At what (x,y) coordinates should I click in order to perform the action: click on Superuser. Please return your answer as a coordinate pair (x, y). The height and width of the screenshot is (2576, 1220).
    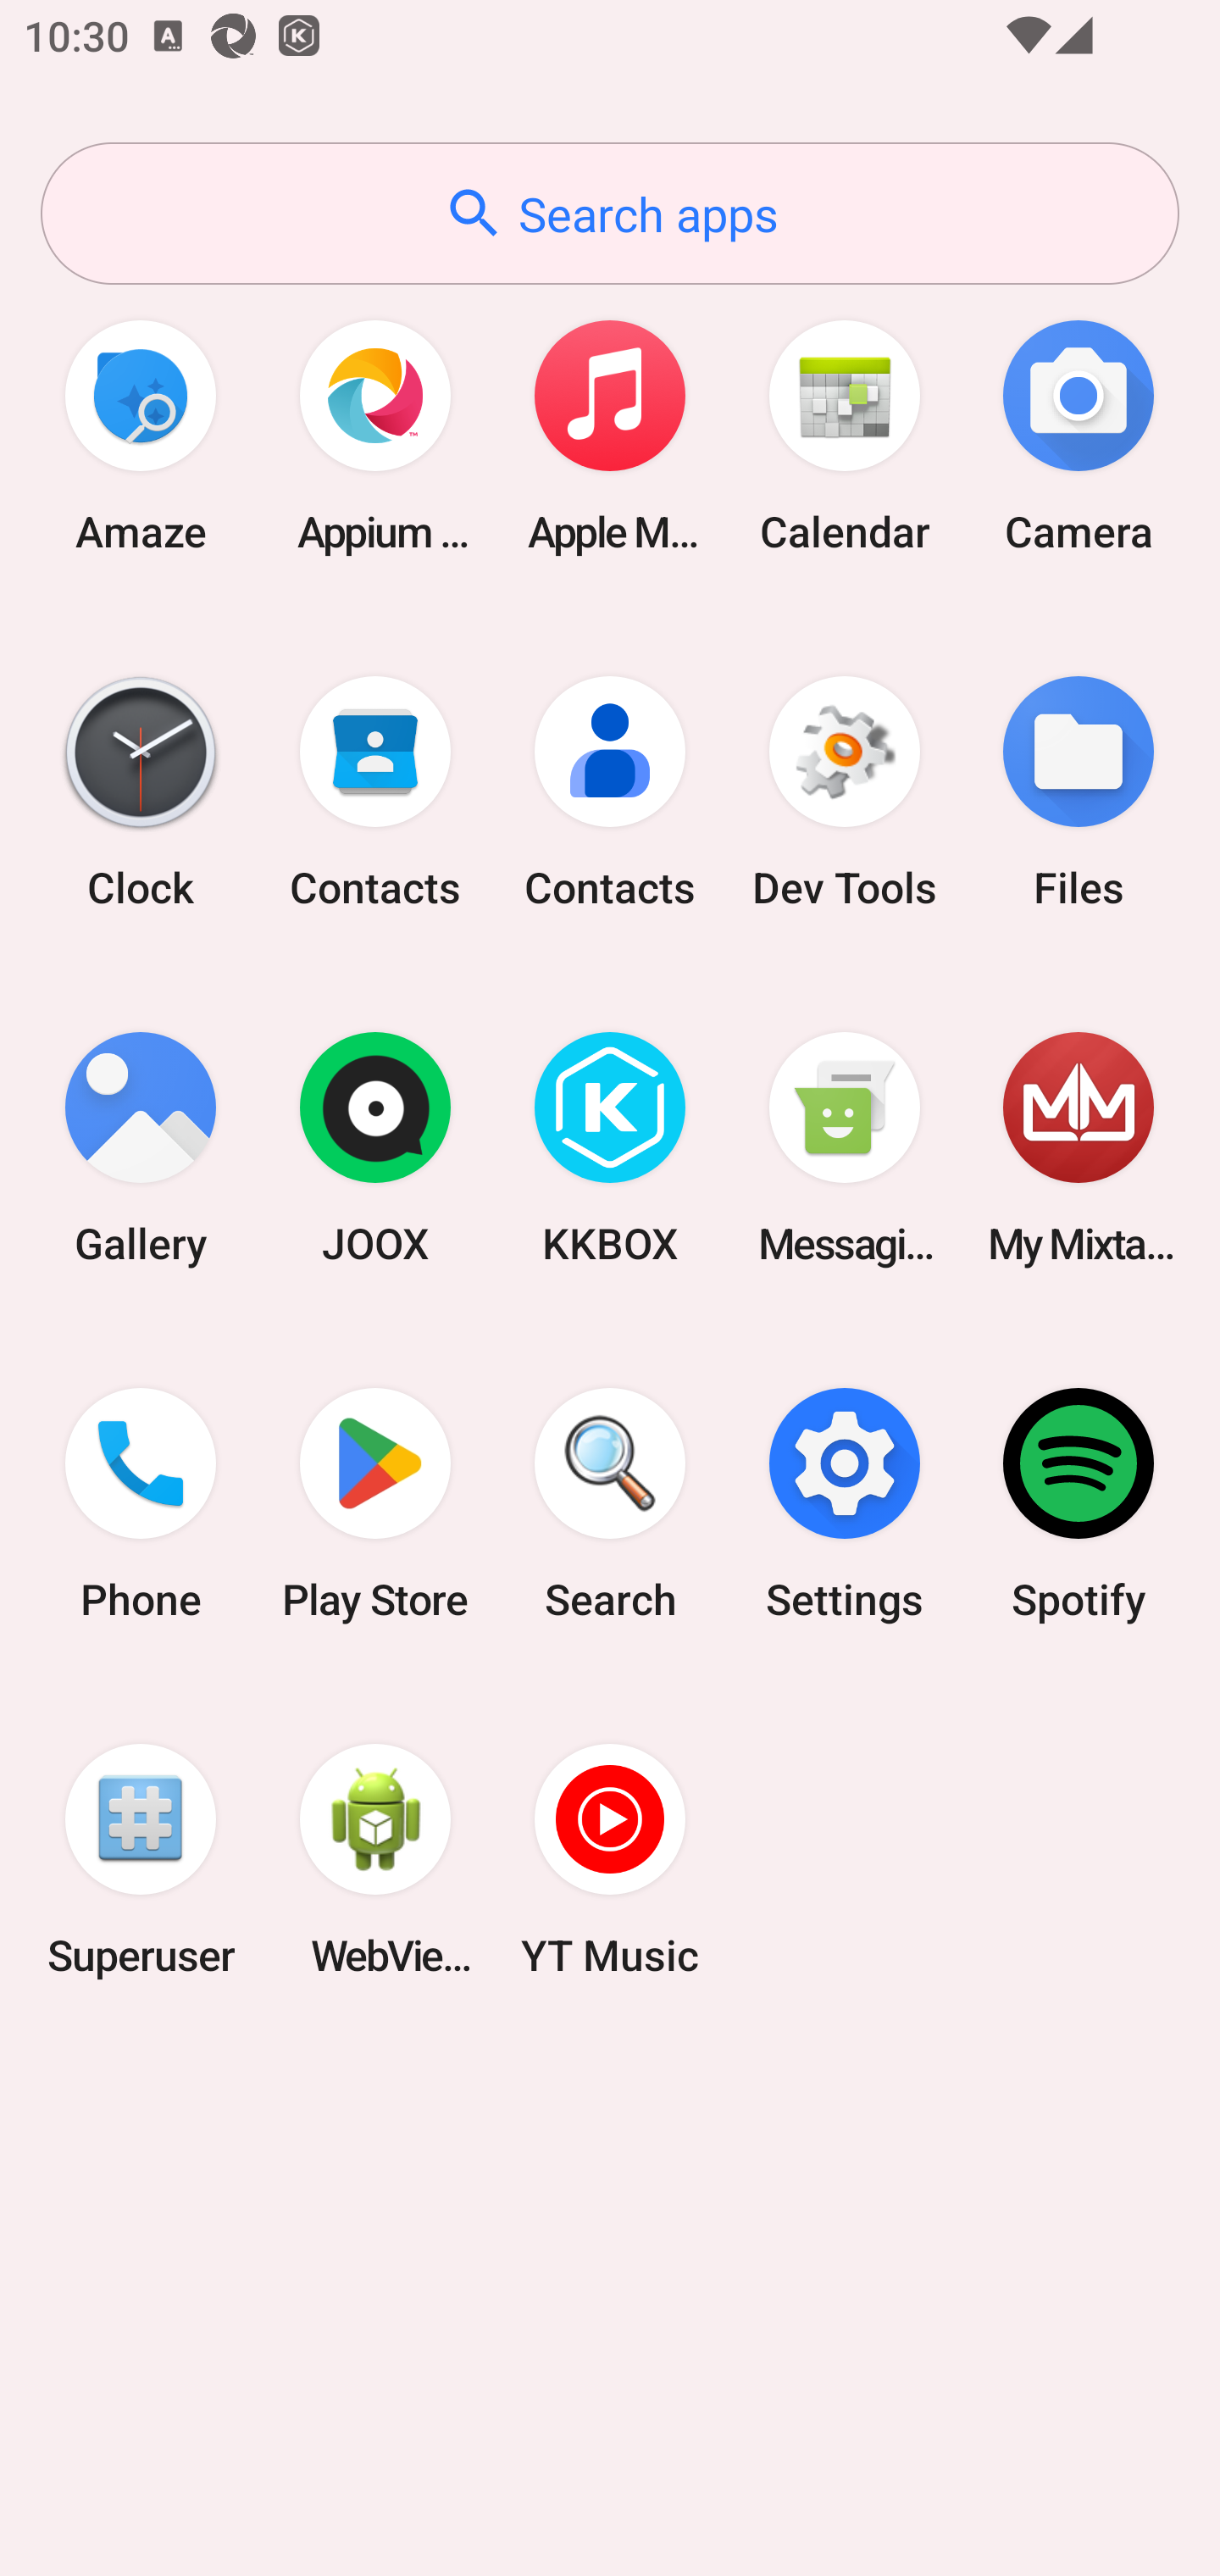
    Looking at the image, I should click on (141, 1859).